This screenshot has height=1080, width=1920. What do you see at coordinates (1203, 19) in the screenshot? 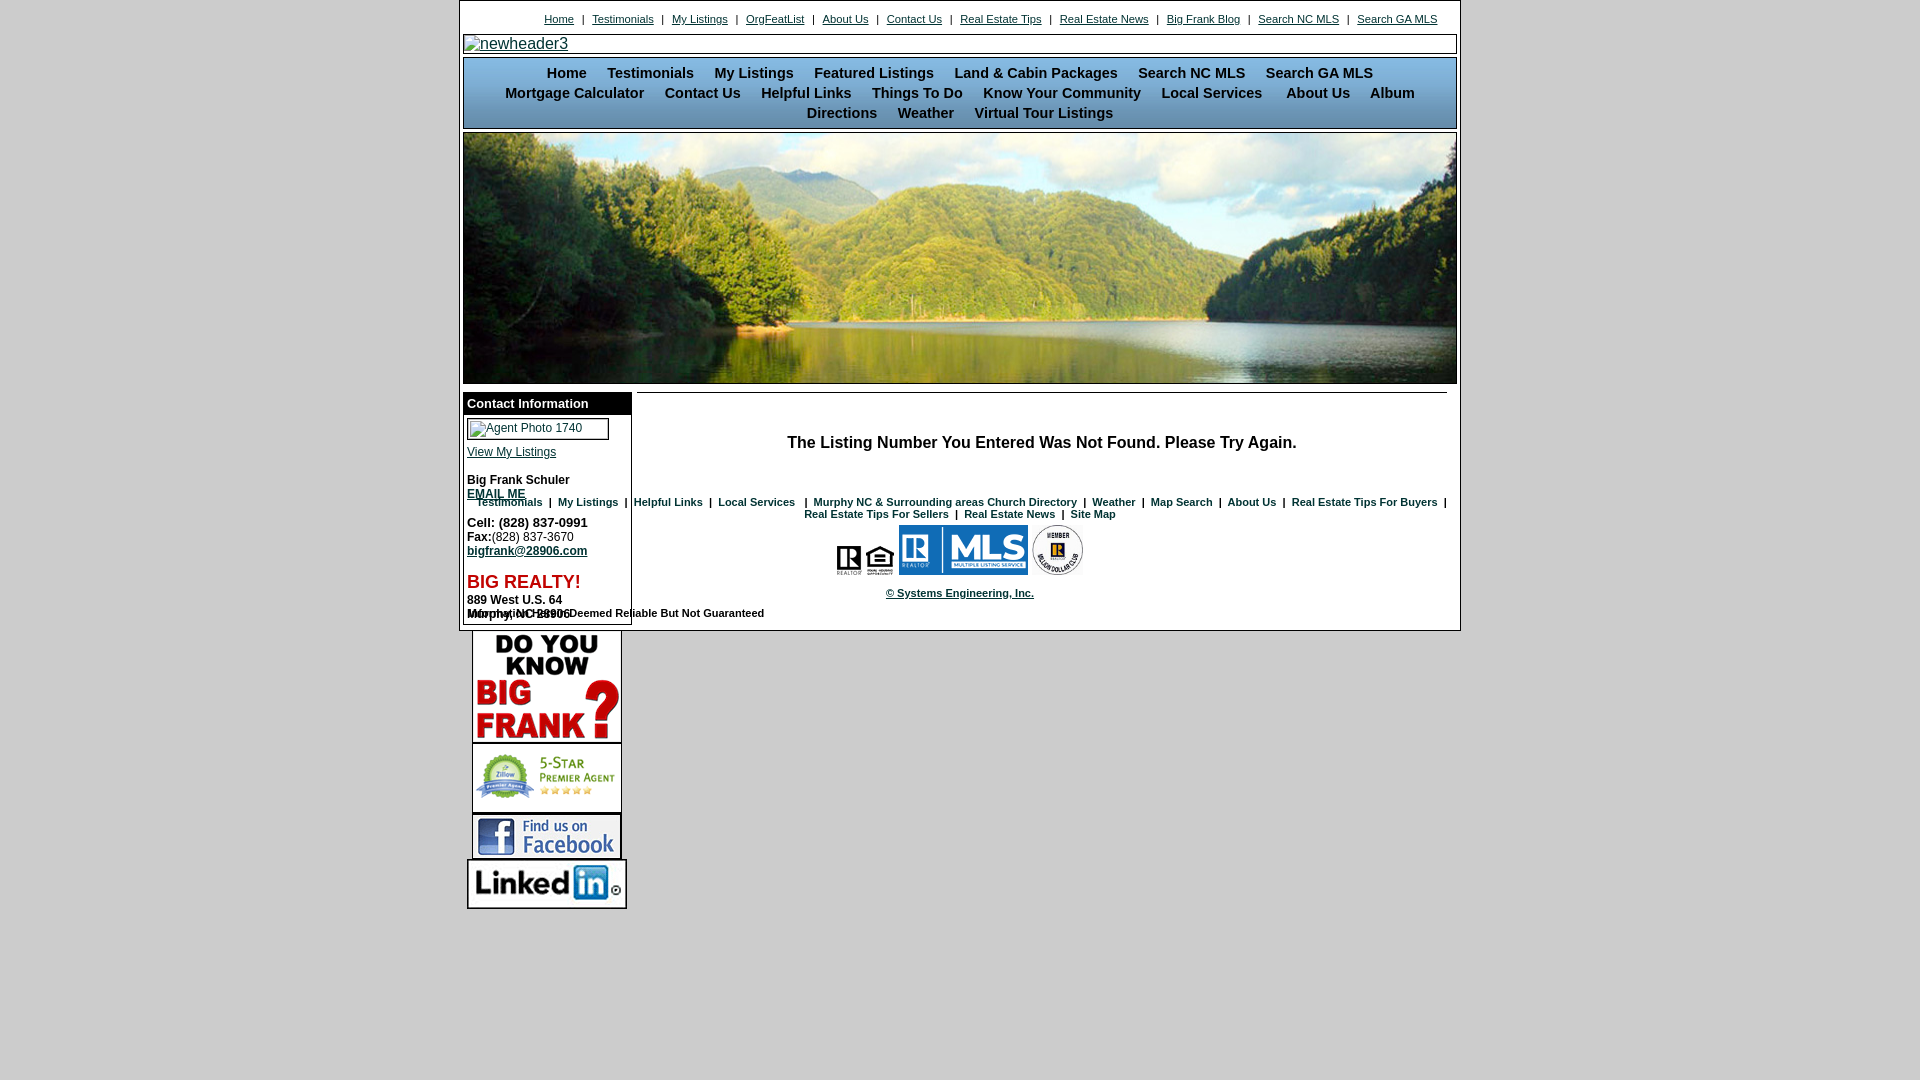
I see `Big Frank Blog` at bounding box center [1203, 19].